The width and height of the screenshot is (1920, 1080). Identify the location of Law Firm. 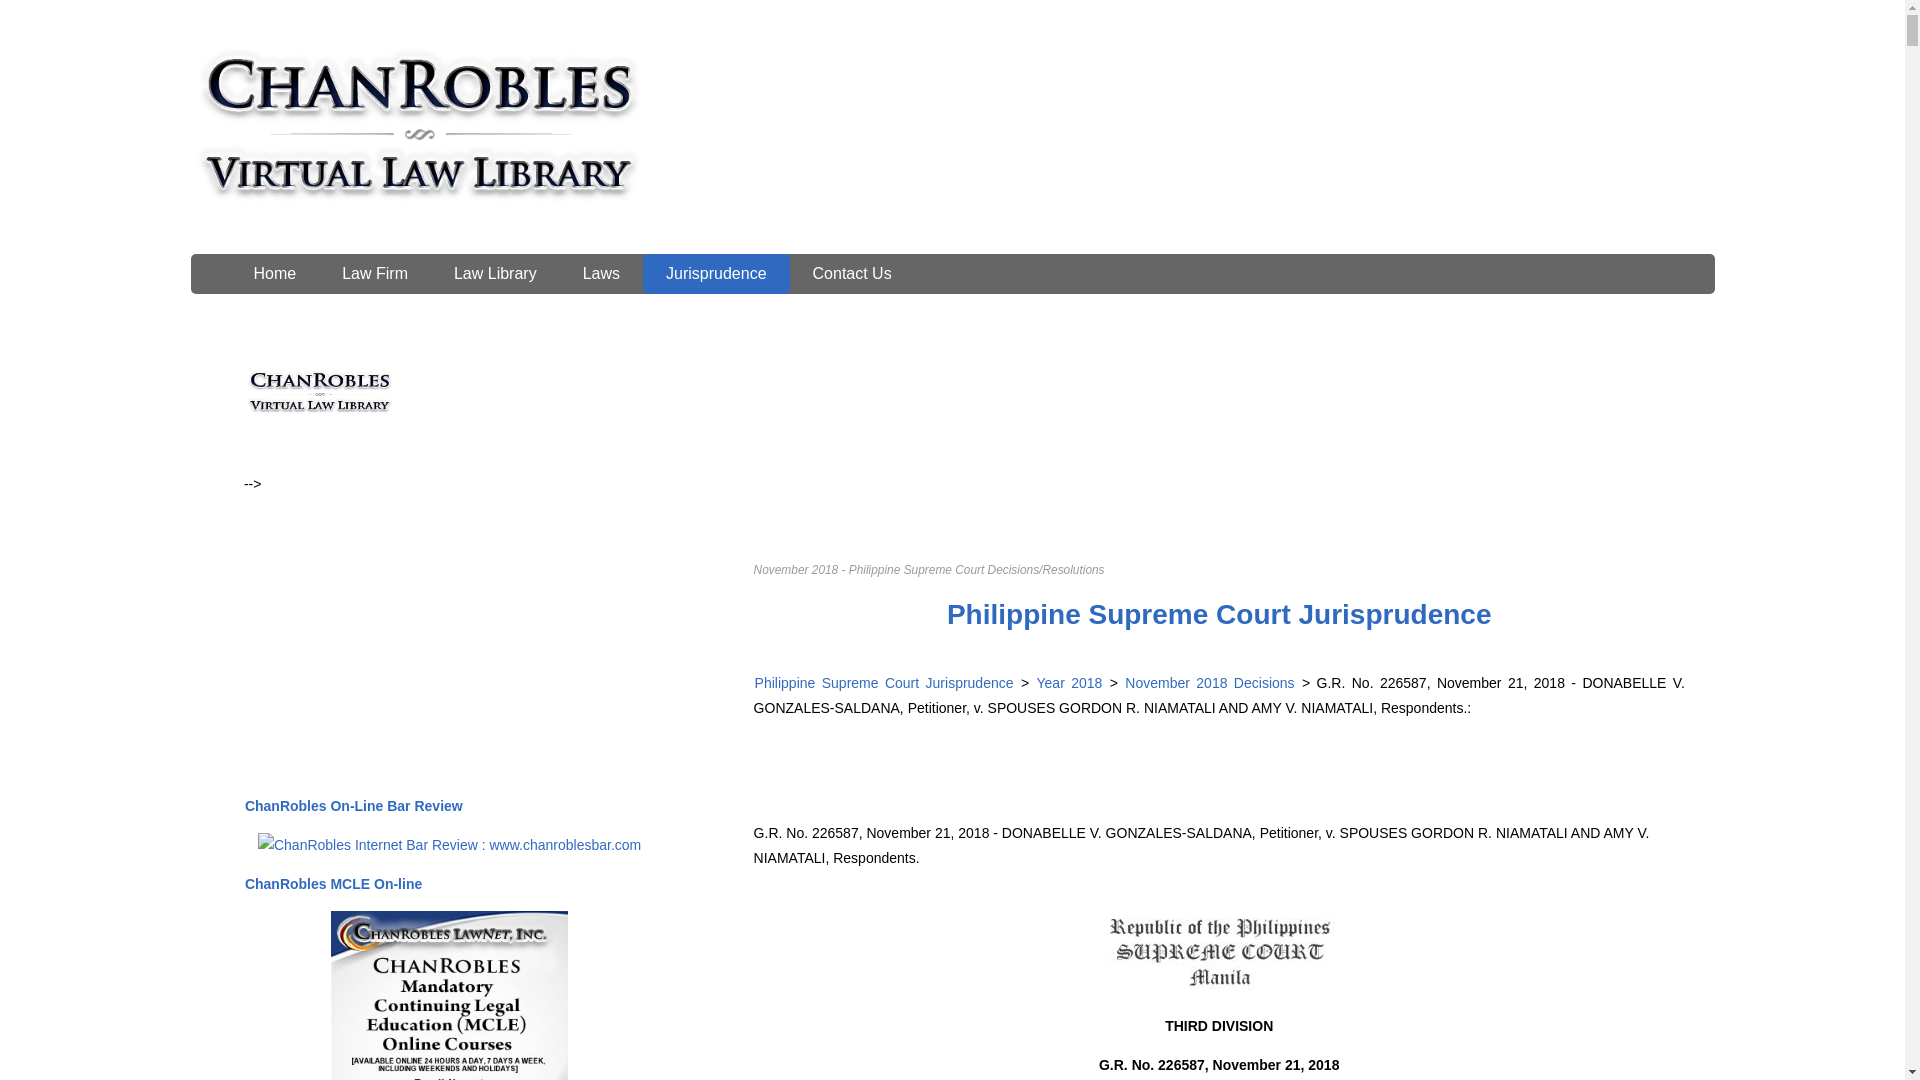
(374, 273).